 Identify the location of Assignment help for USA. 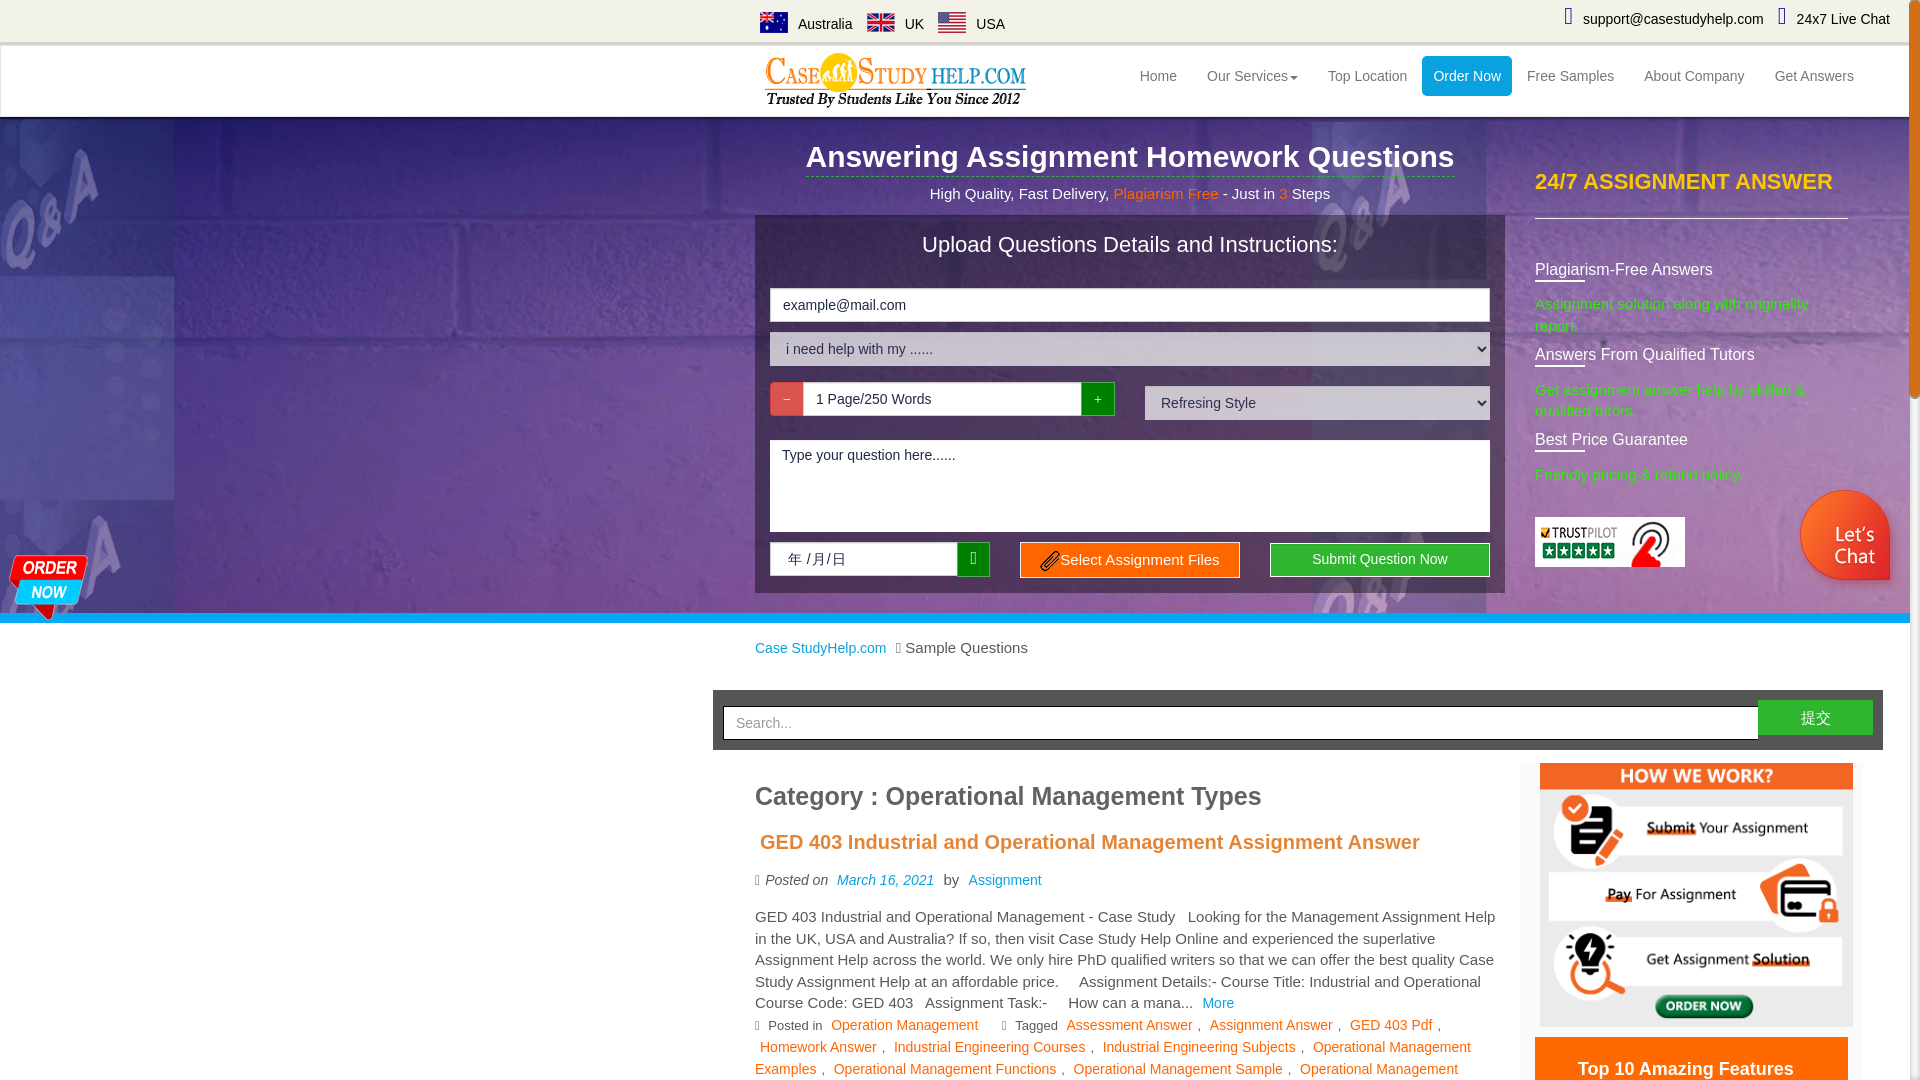
(952, 22).